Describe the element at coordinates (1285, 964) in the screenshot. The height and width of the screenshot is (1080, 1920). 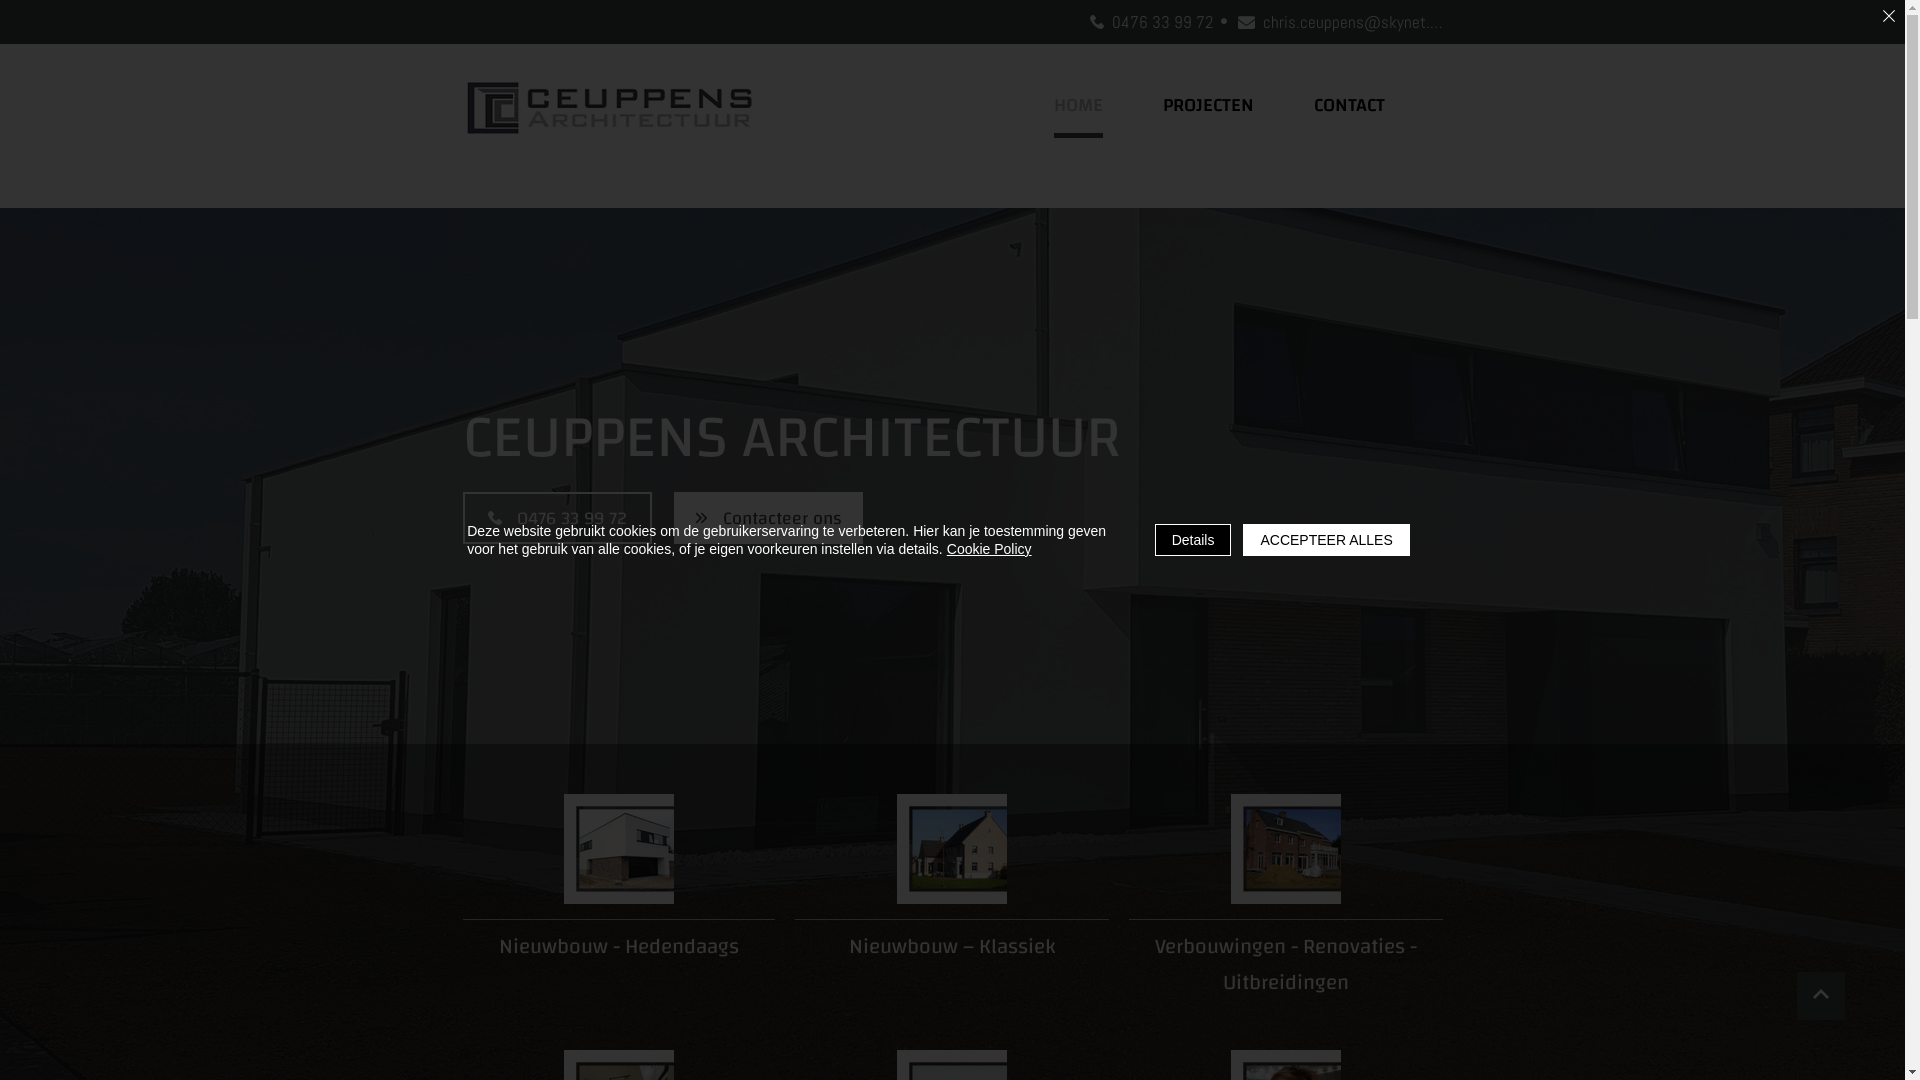
I see `Verbouwingen - Renovaties - Uitbreidingen` at that location.